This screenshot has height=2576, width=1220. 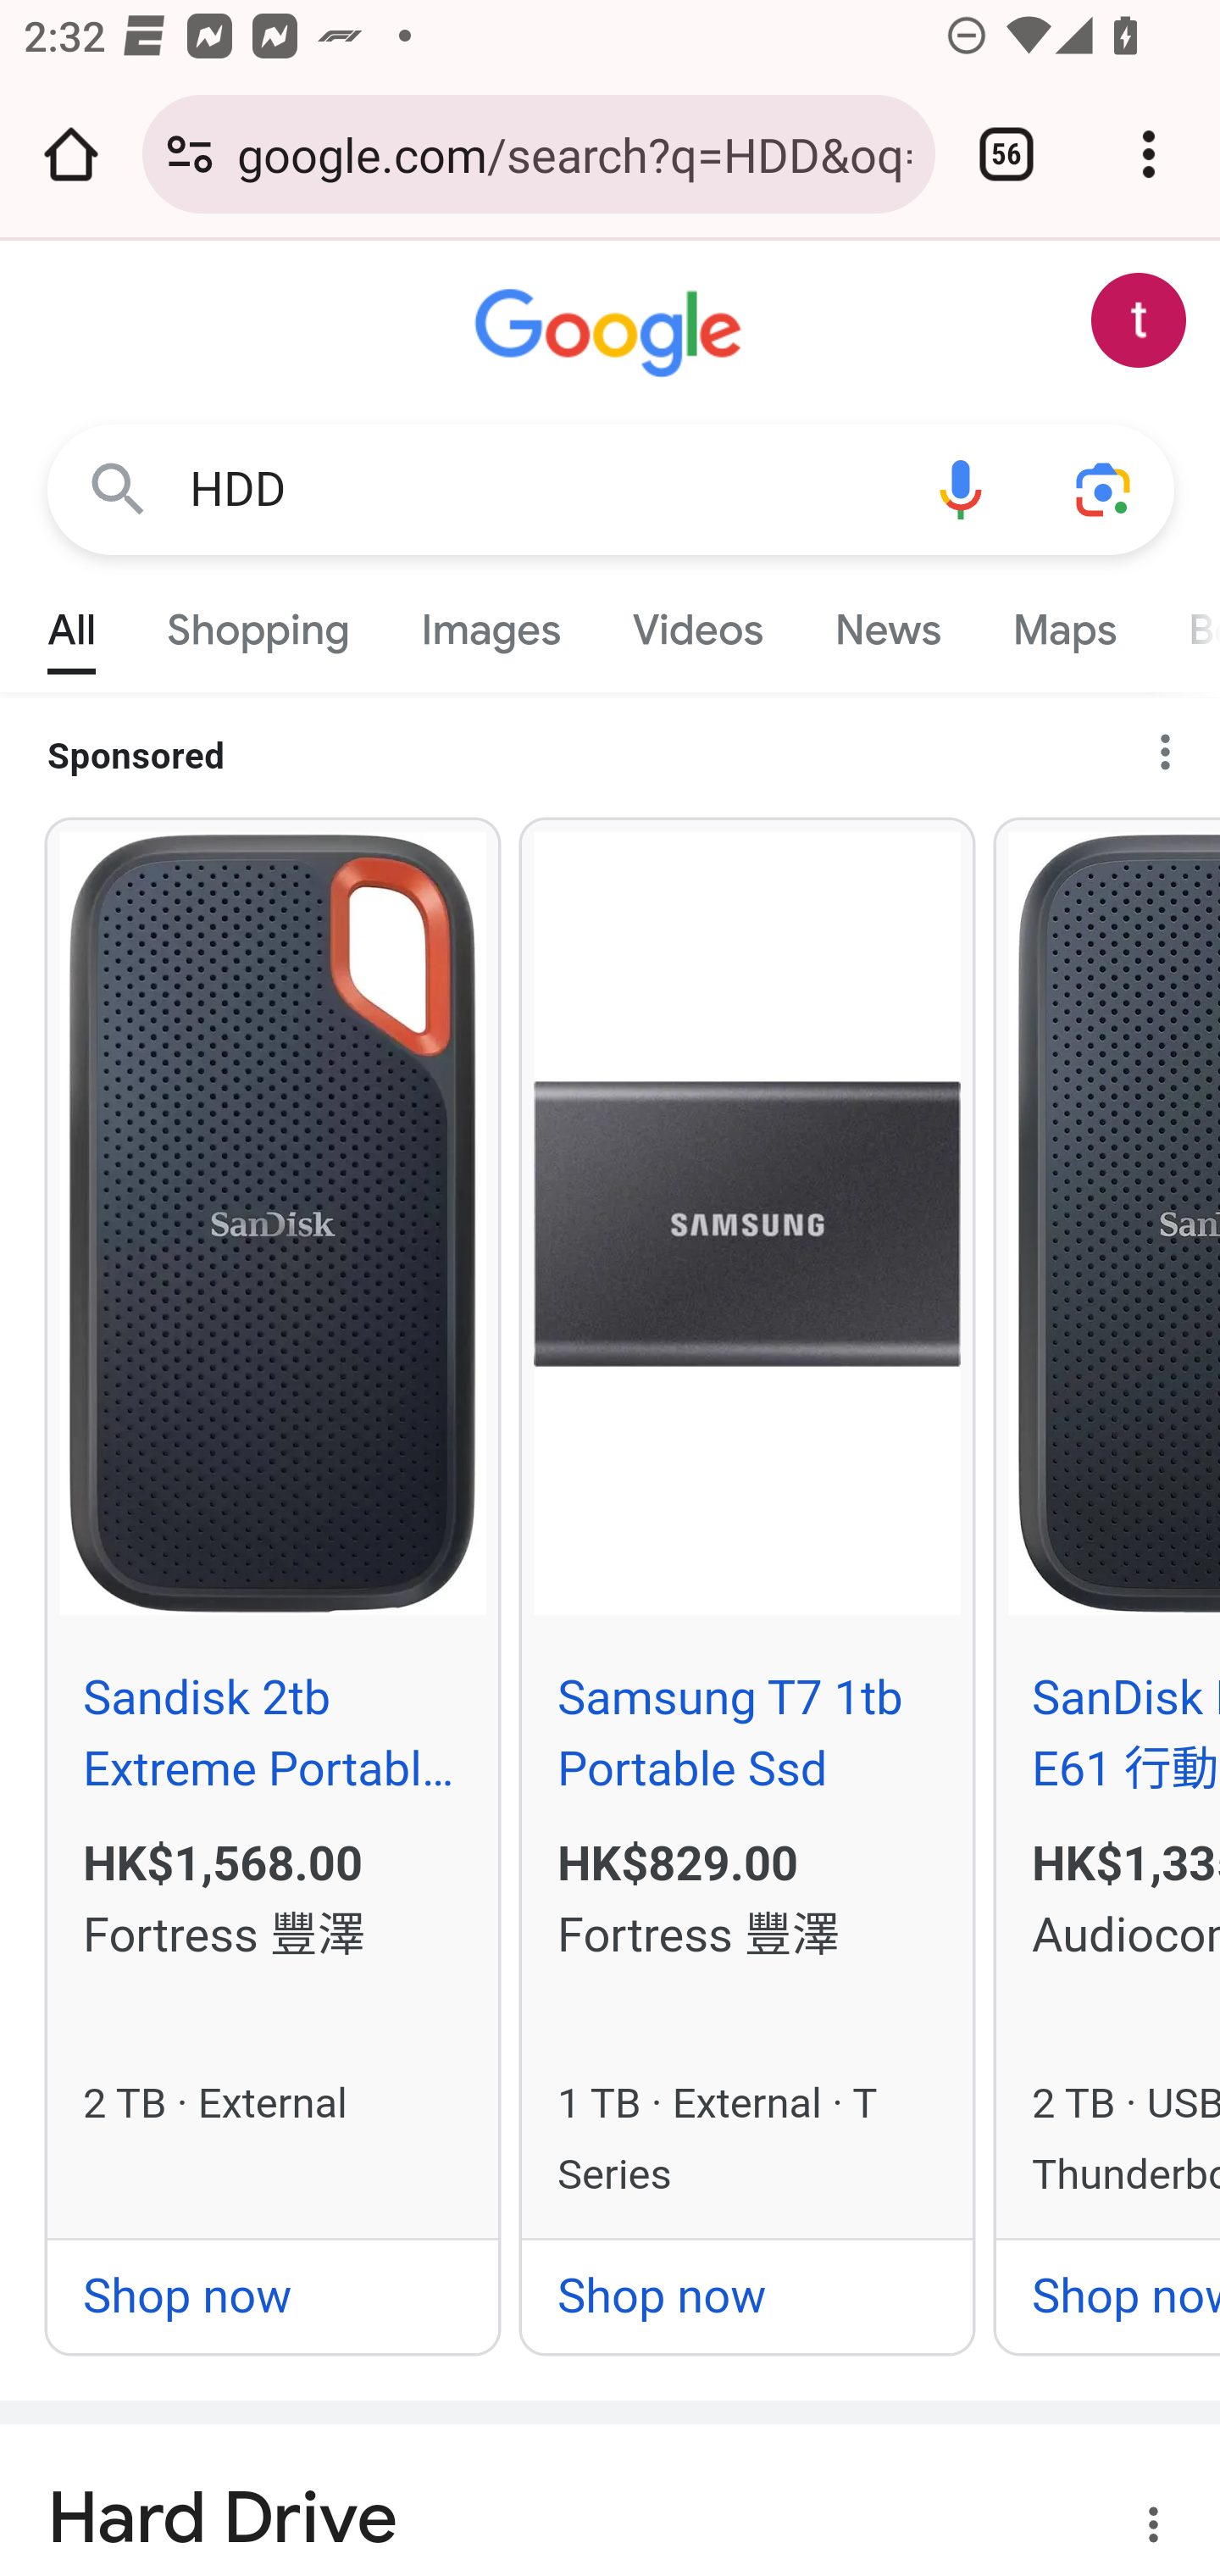 I want to click on Search using your camera or photos, so click(x=1105, y=488).